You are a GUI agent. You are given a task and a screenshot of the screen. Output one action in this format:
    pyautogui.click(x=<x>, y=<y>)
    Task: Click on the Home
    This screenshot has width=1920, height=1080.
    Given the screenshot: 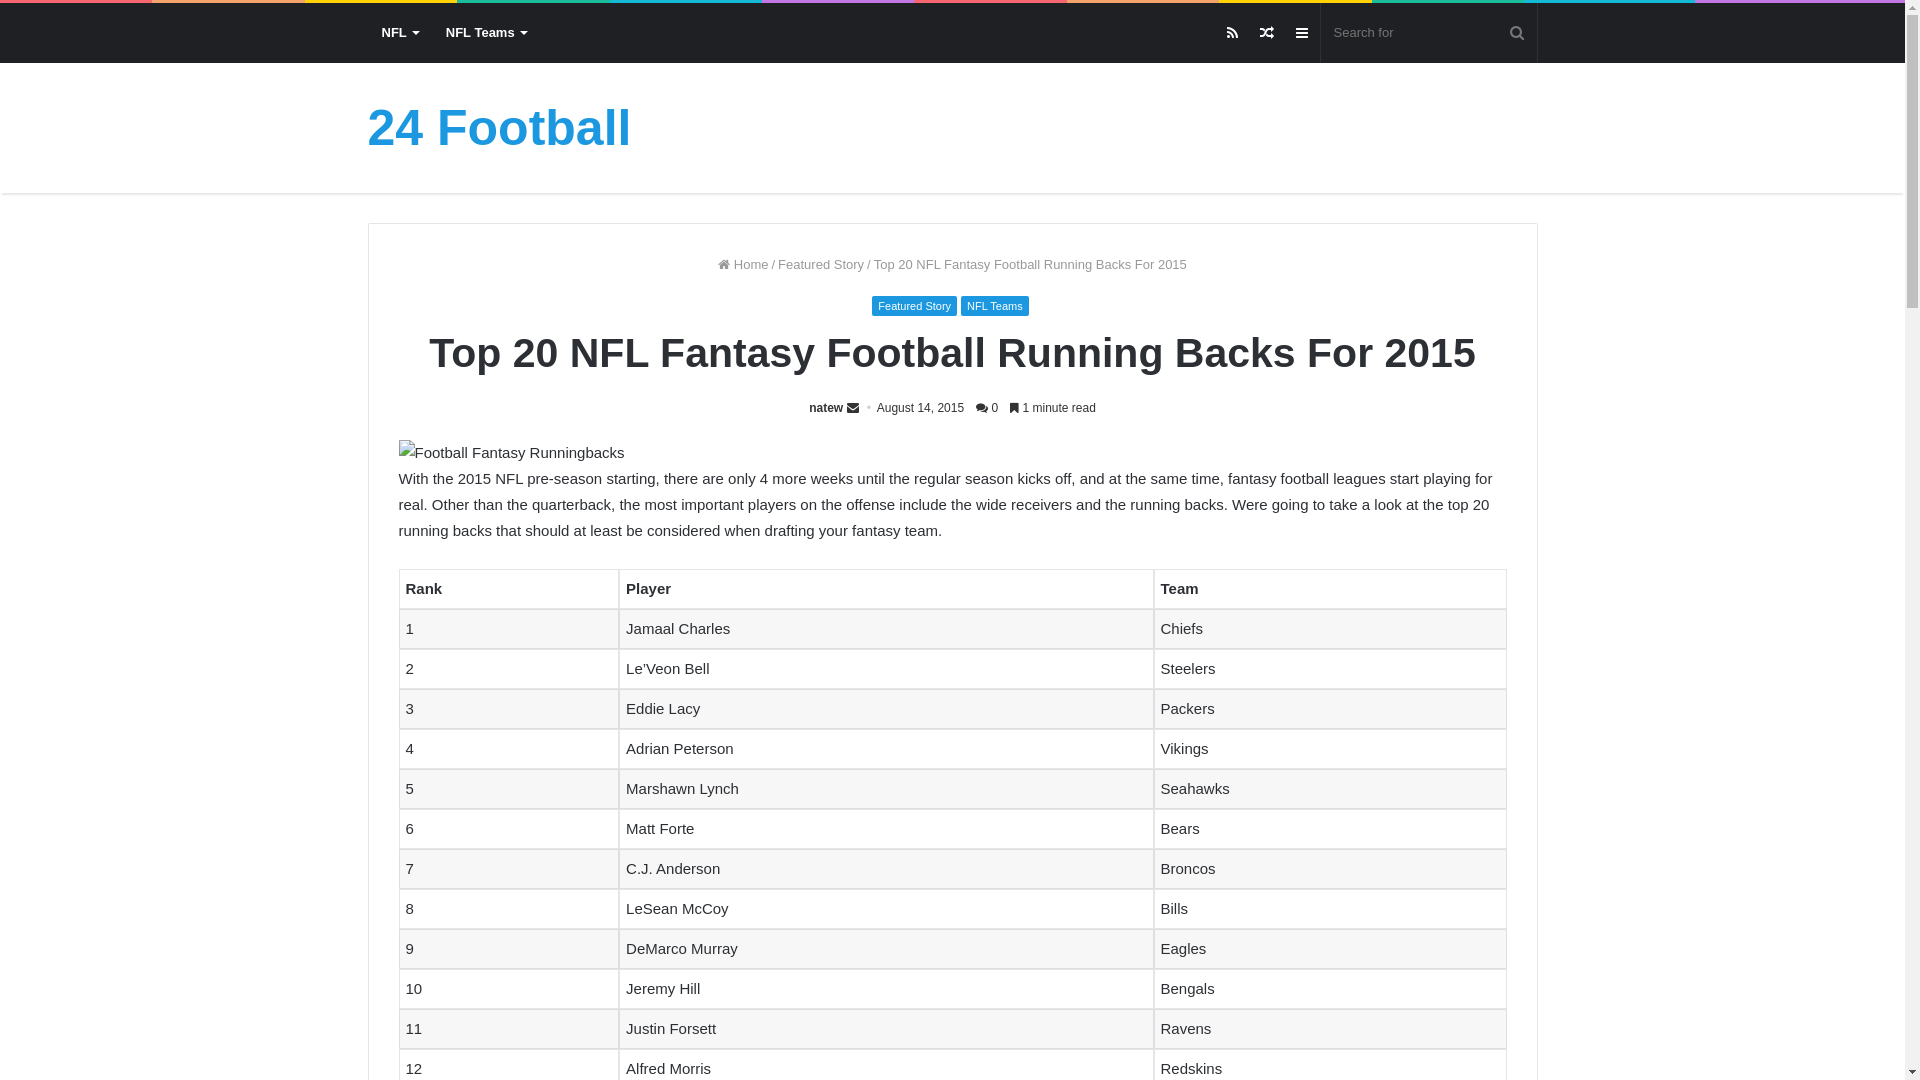 What is the action you would take?
    pyautogui.click(x=743, y=264)
    